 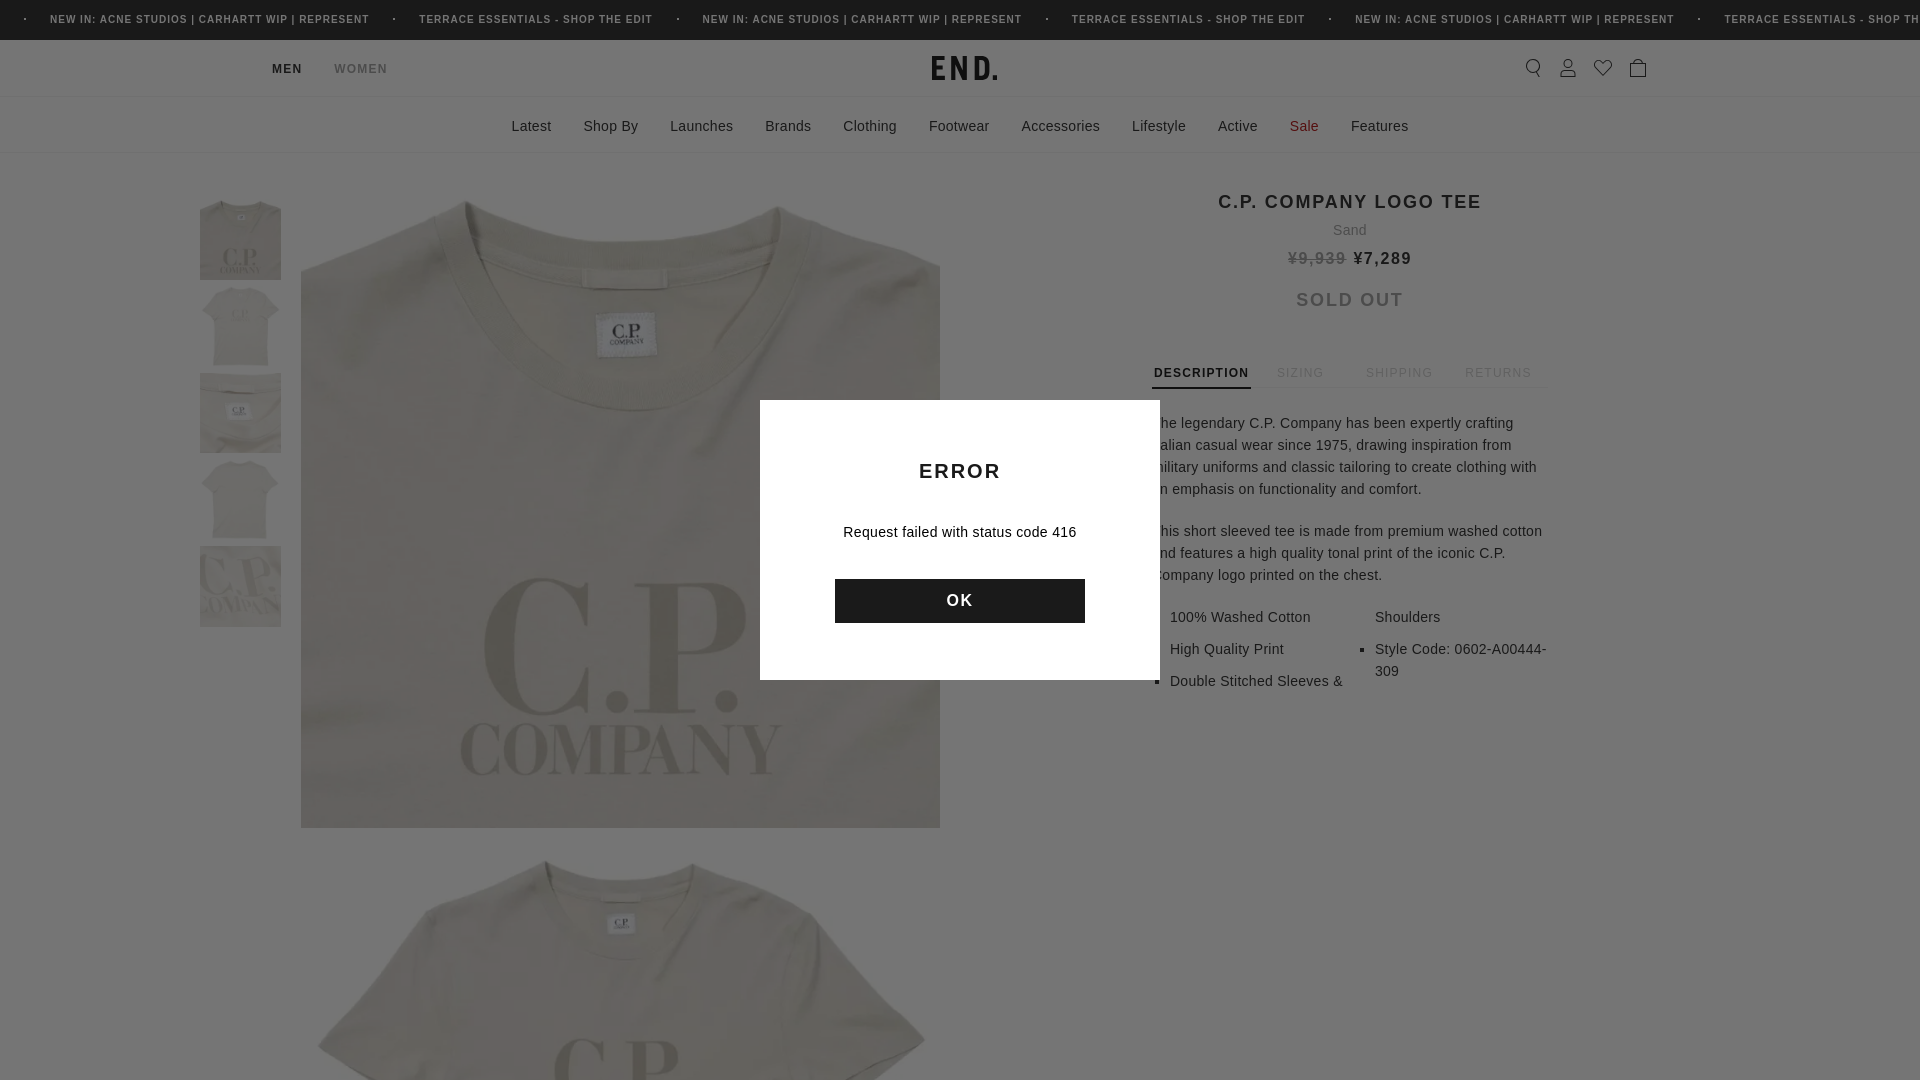 I want to click on WOMEN, so click(x=360, y=68).